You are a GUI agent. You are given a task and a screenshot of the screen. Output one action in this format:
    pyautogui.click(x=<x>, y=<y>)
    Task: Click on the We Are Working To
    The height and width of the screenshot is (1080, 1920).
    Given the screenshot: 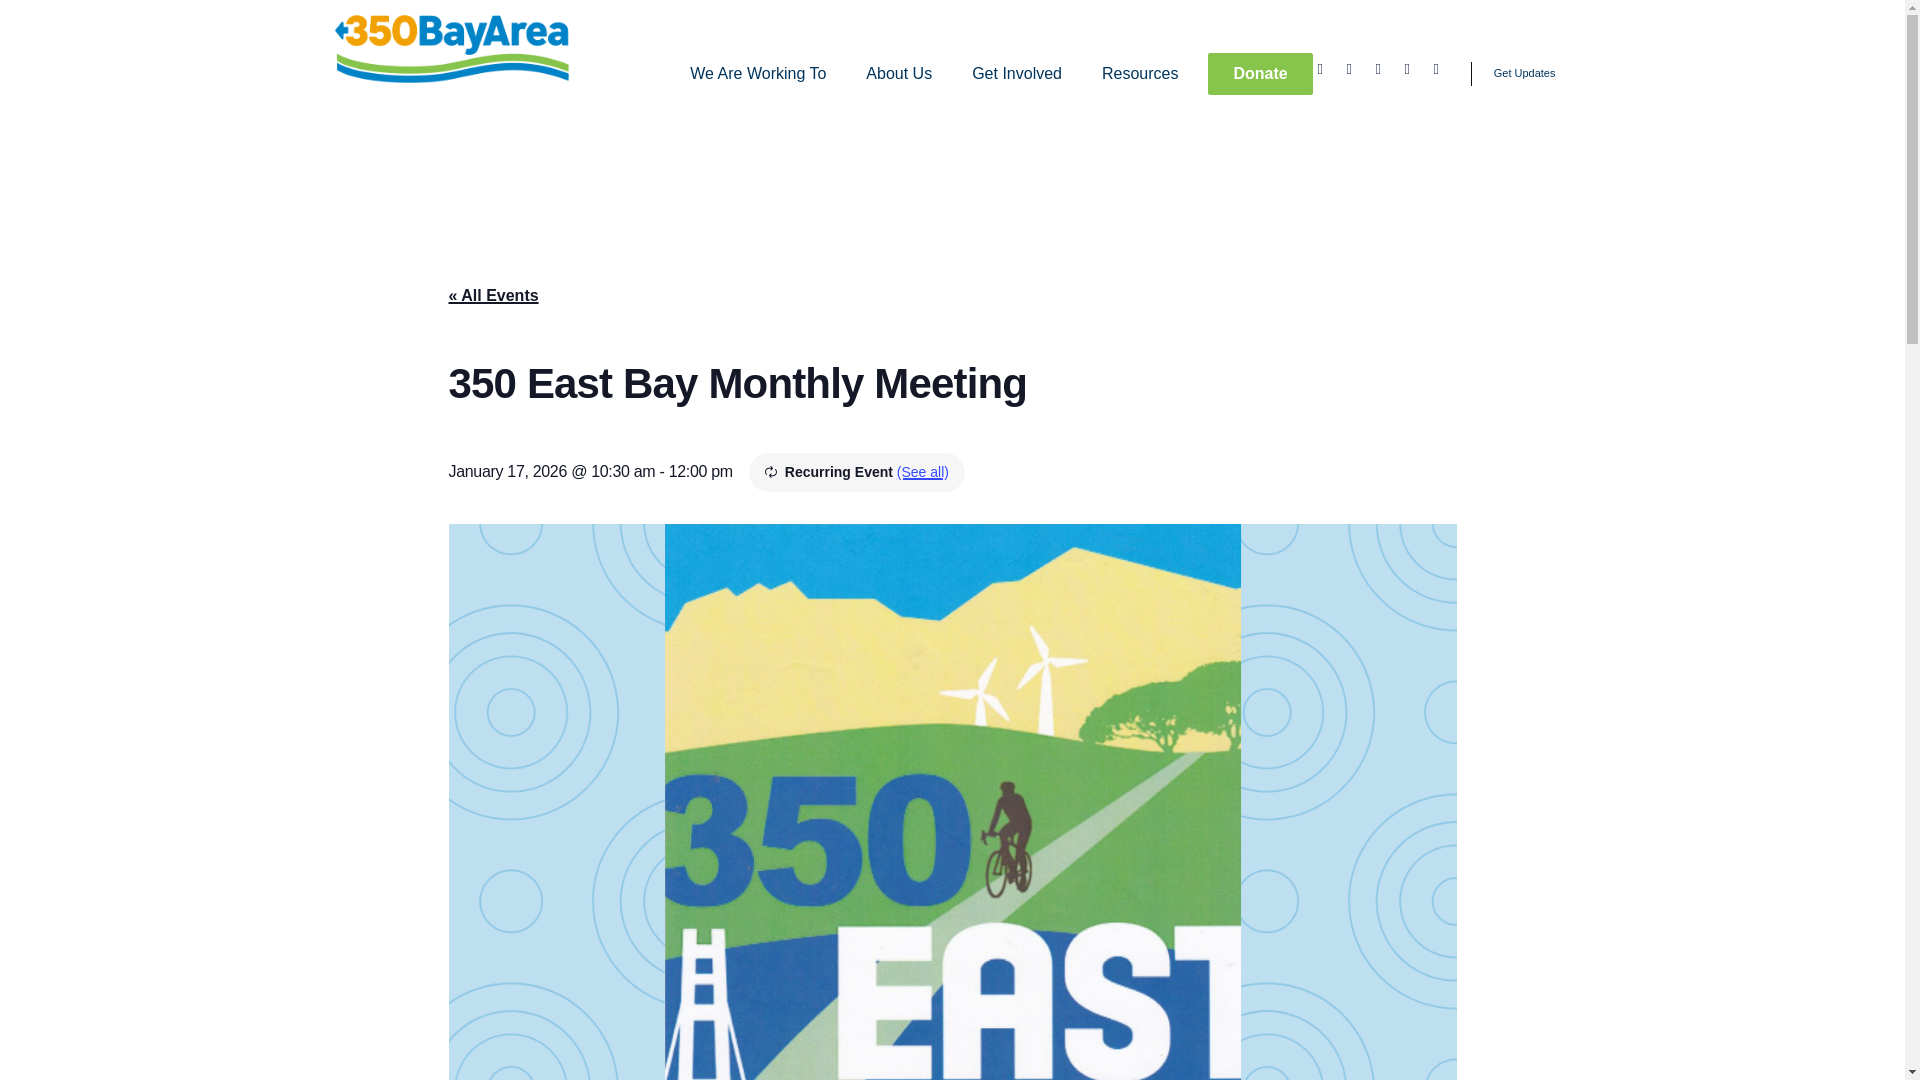 What is the action you would take?
    pyautogui.click(x=758, y=74)
    